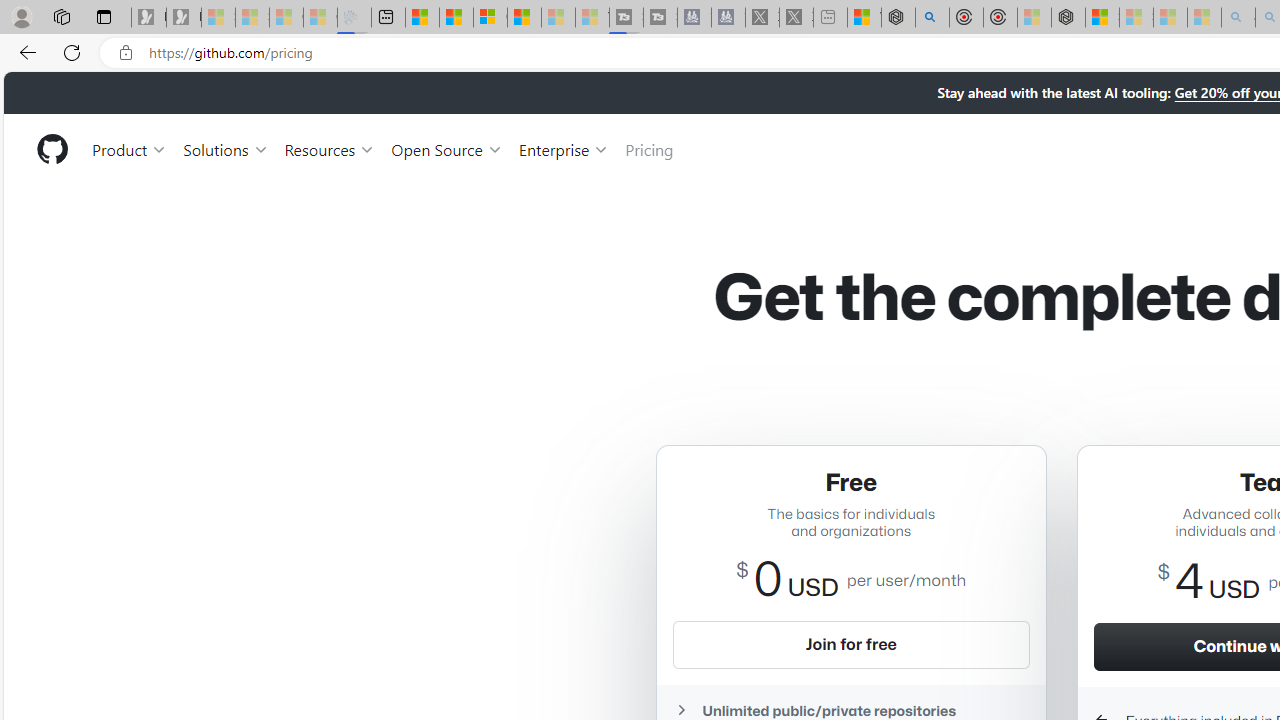 Image resolution: width=1280 pixels, height=720 pixels. I want to click on Overview, so click(490, 18).